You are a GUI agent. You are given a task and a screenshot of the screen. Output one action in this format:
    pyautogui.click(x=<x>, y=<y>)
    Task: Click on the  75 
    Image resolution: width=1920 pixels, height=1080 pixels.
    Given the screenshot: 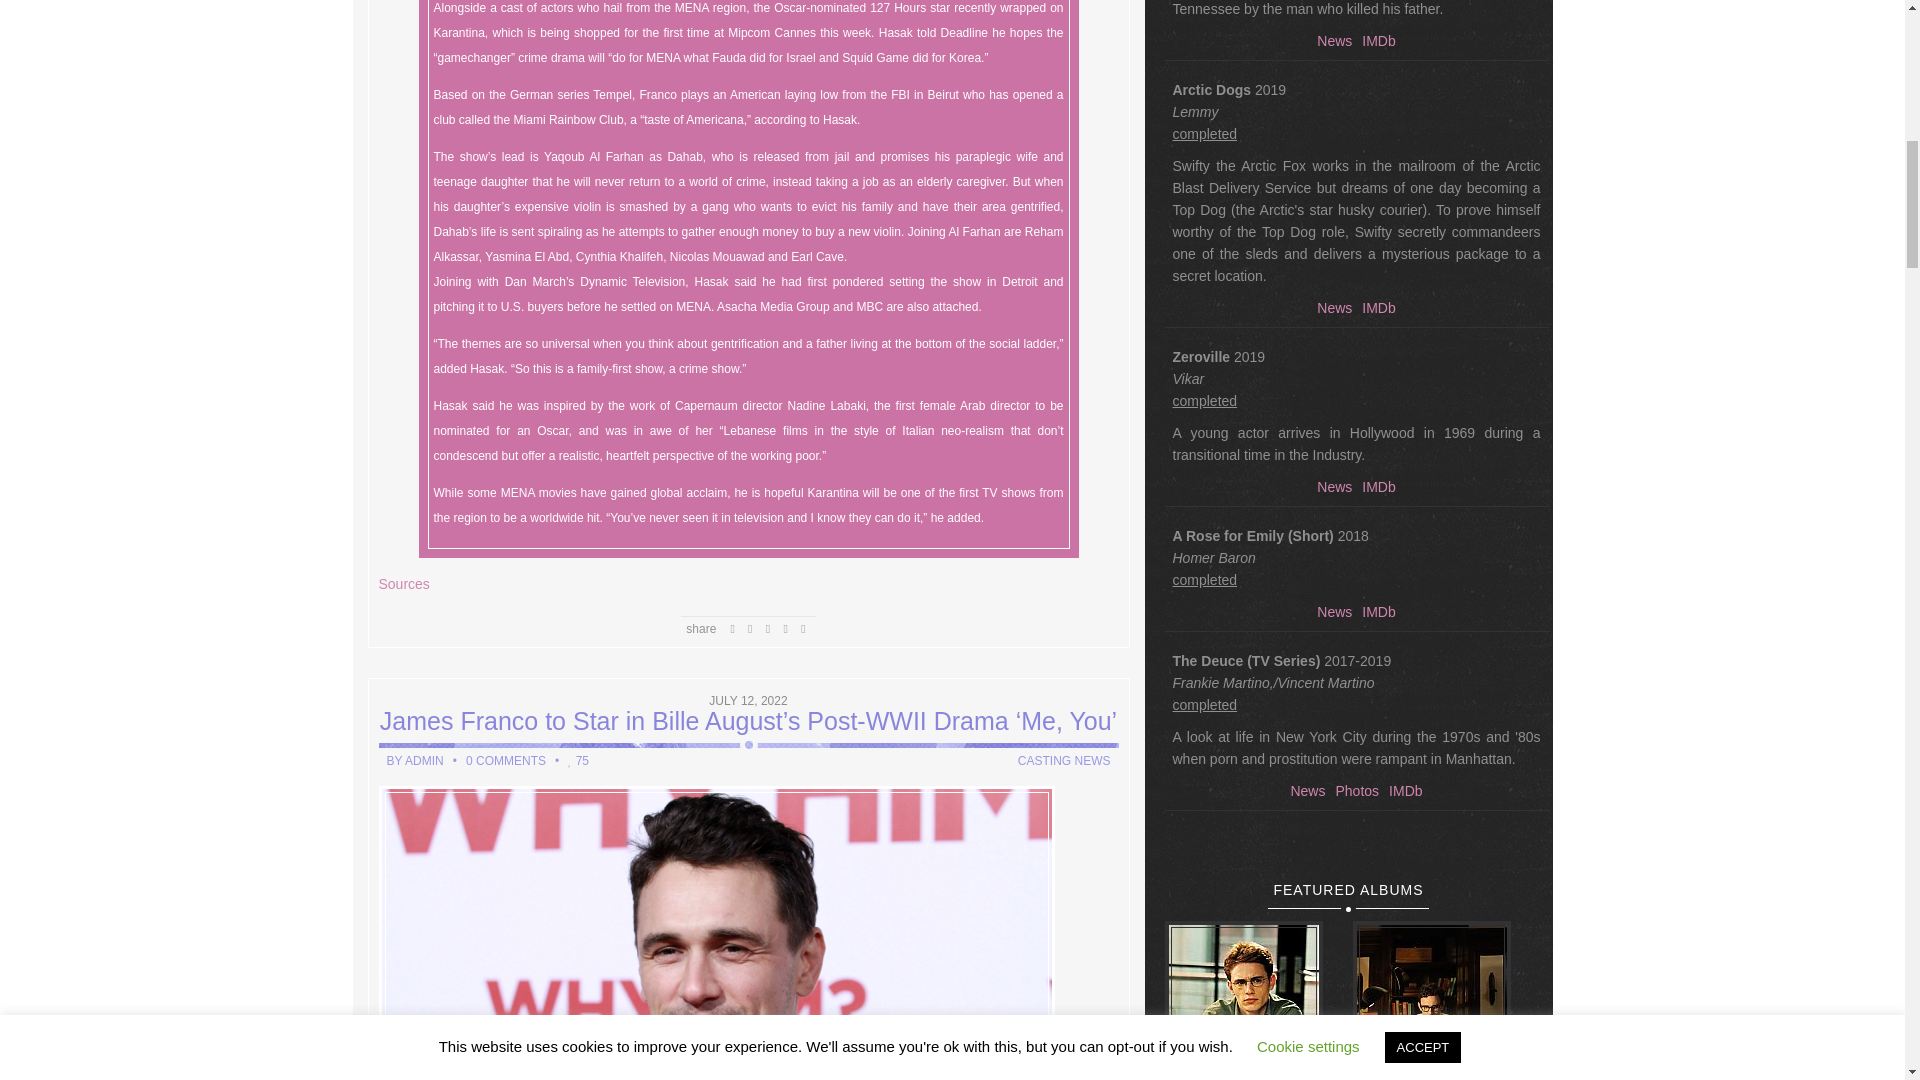 What is the action you would take?
    pyautogui.click(x=580, y=760)
    